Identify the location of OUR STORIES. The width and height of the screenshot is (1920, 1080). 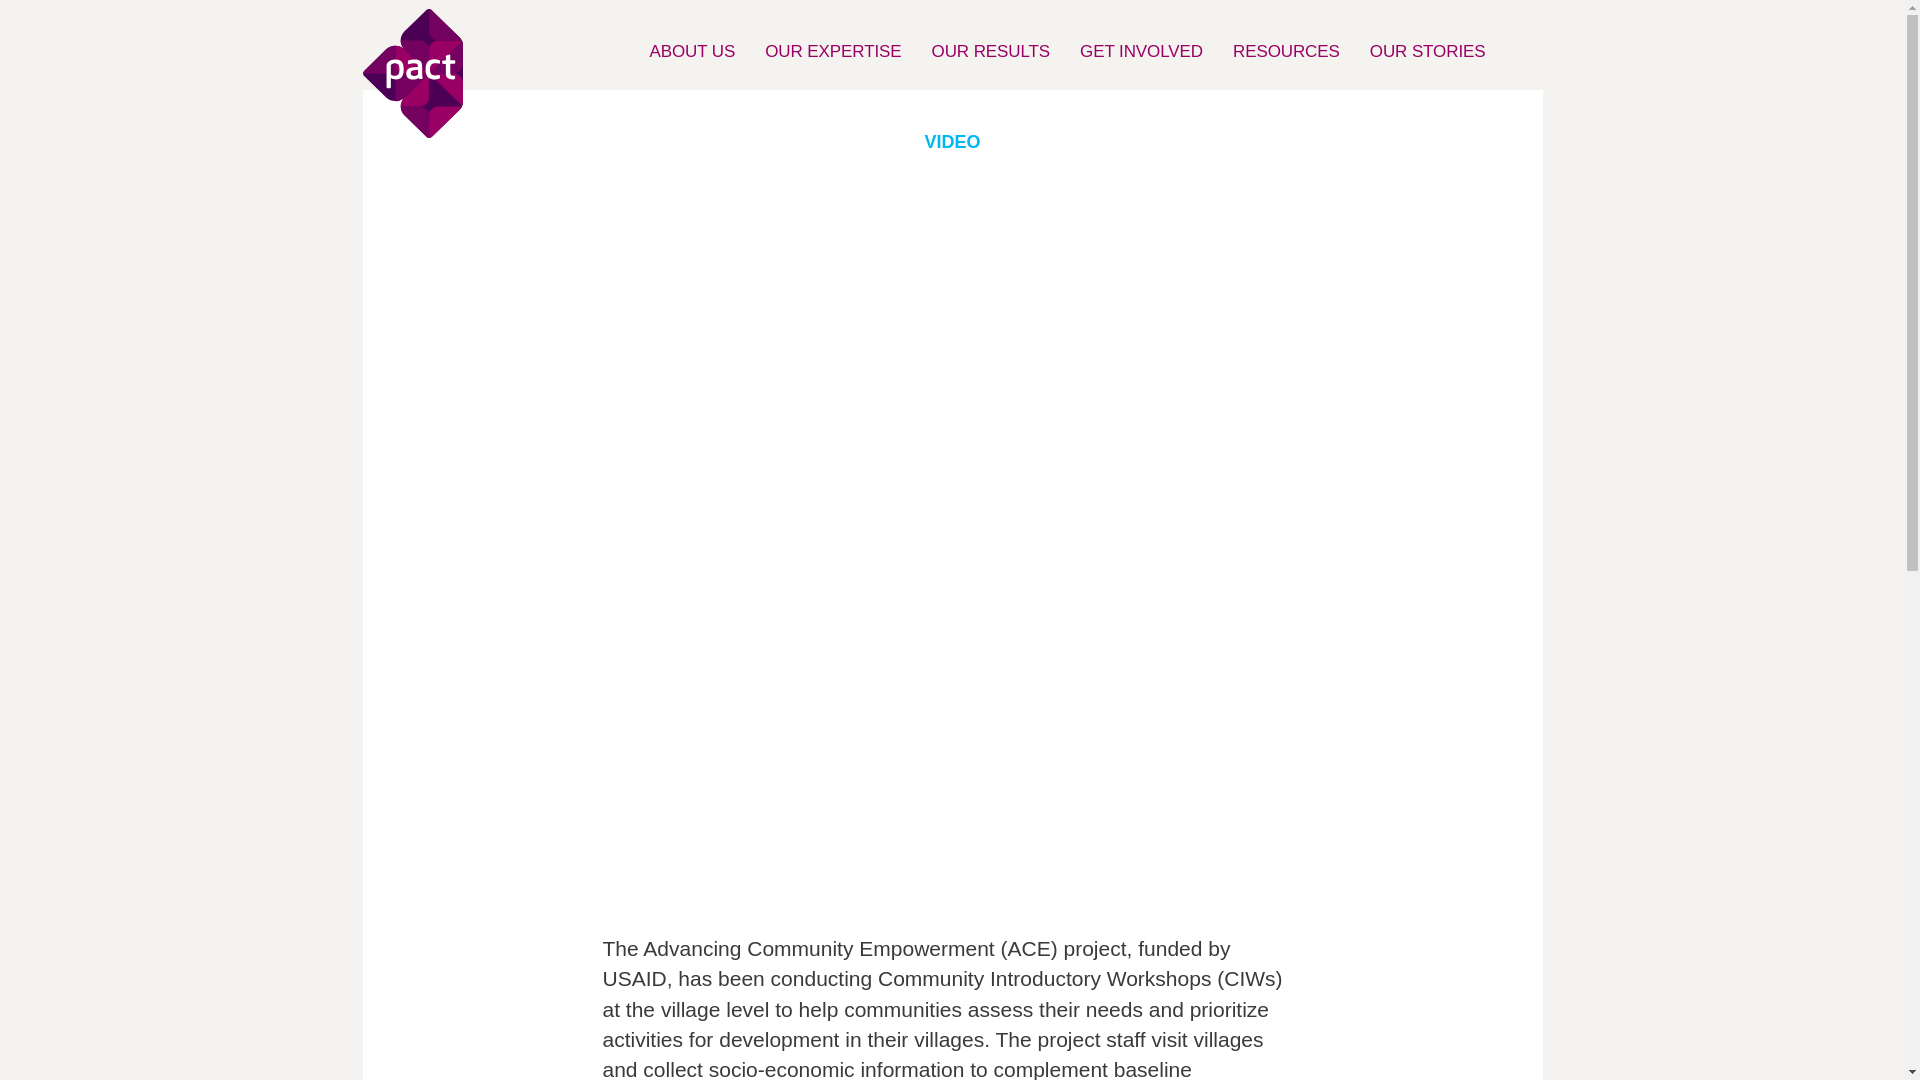
(1428, 50).